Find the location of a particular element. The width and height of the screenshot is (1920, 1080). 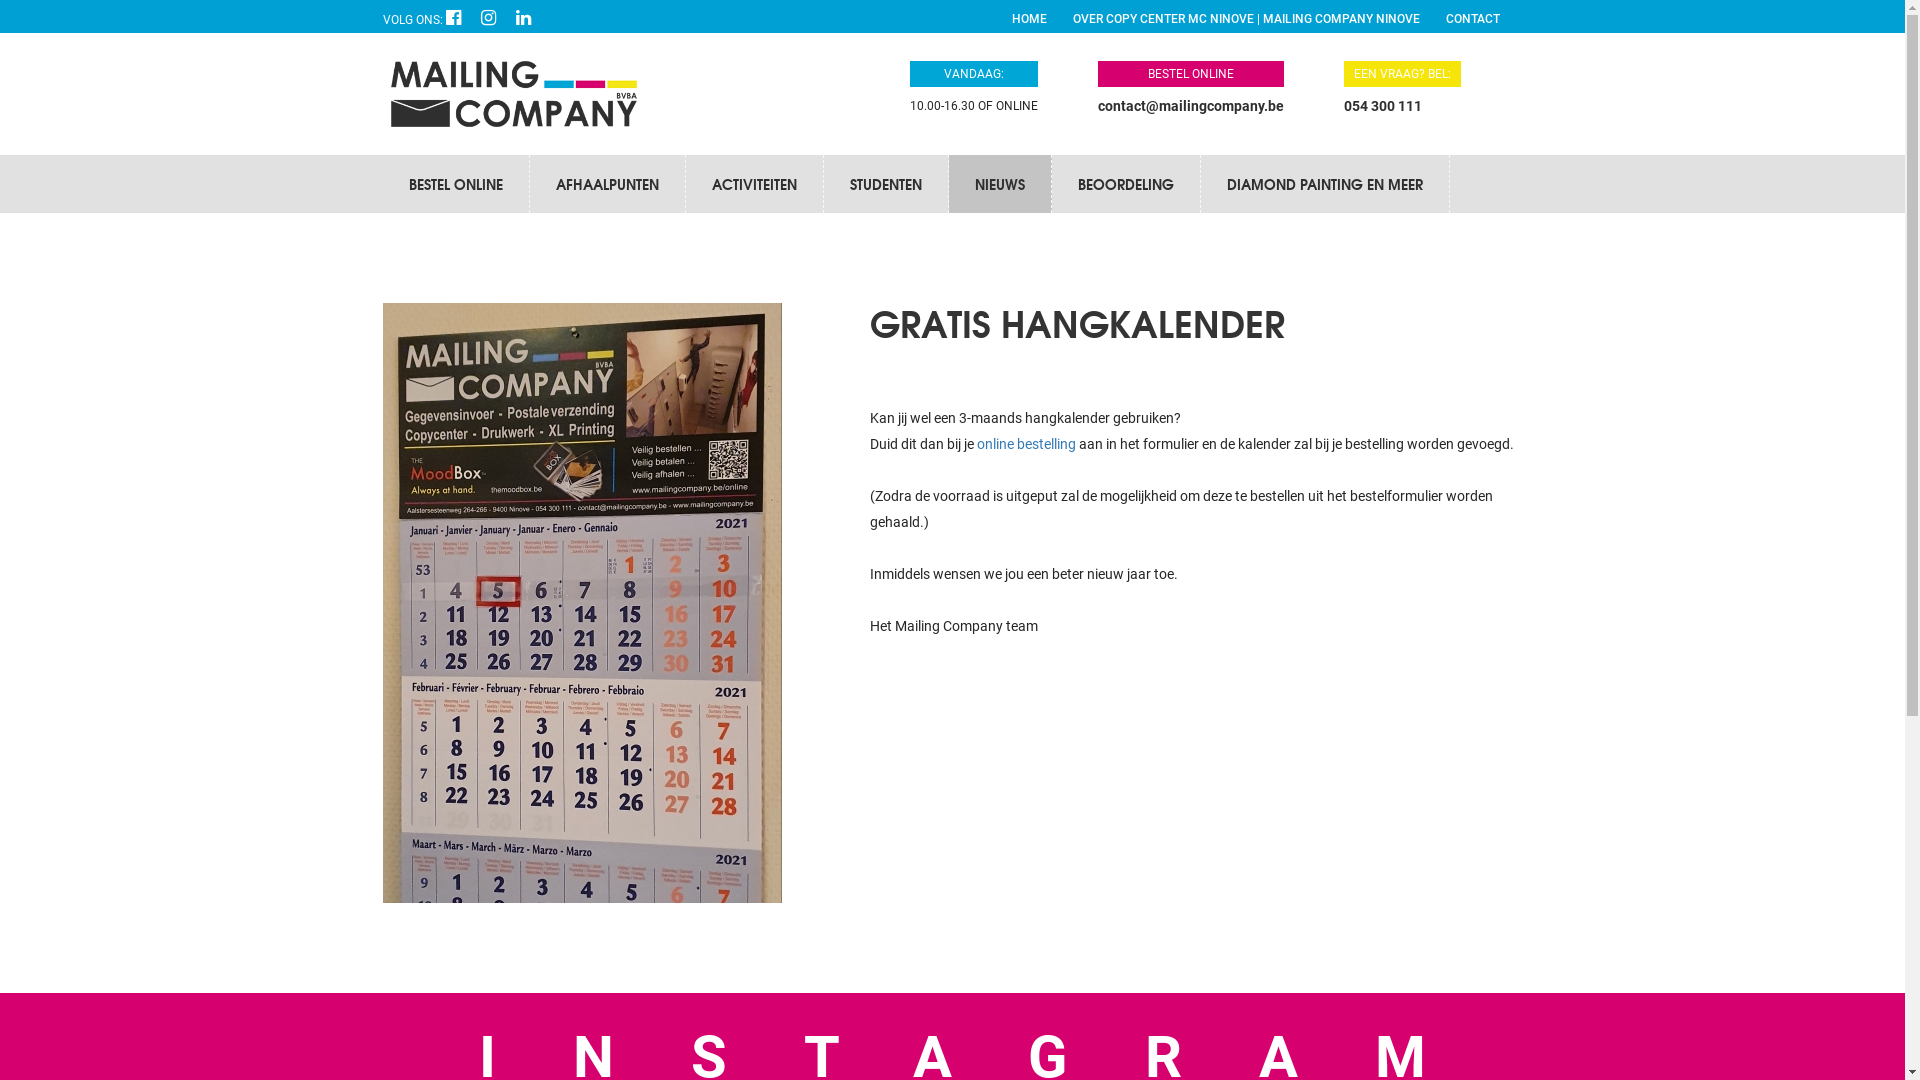

HOME is located at coordinates (1030, 19).